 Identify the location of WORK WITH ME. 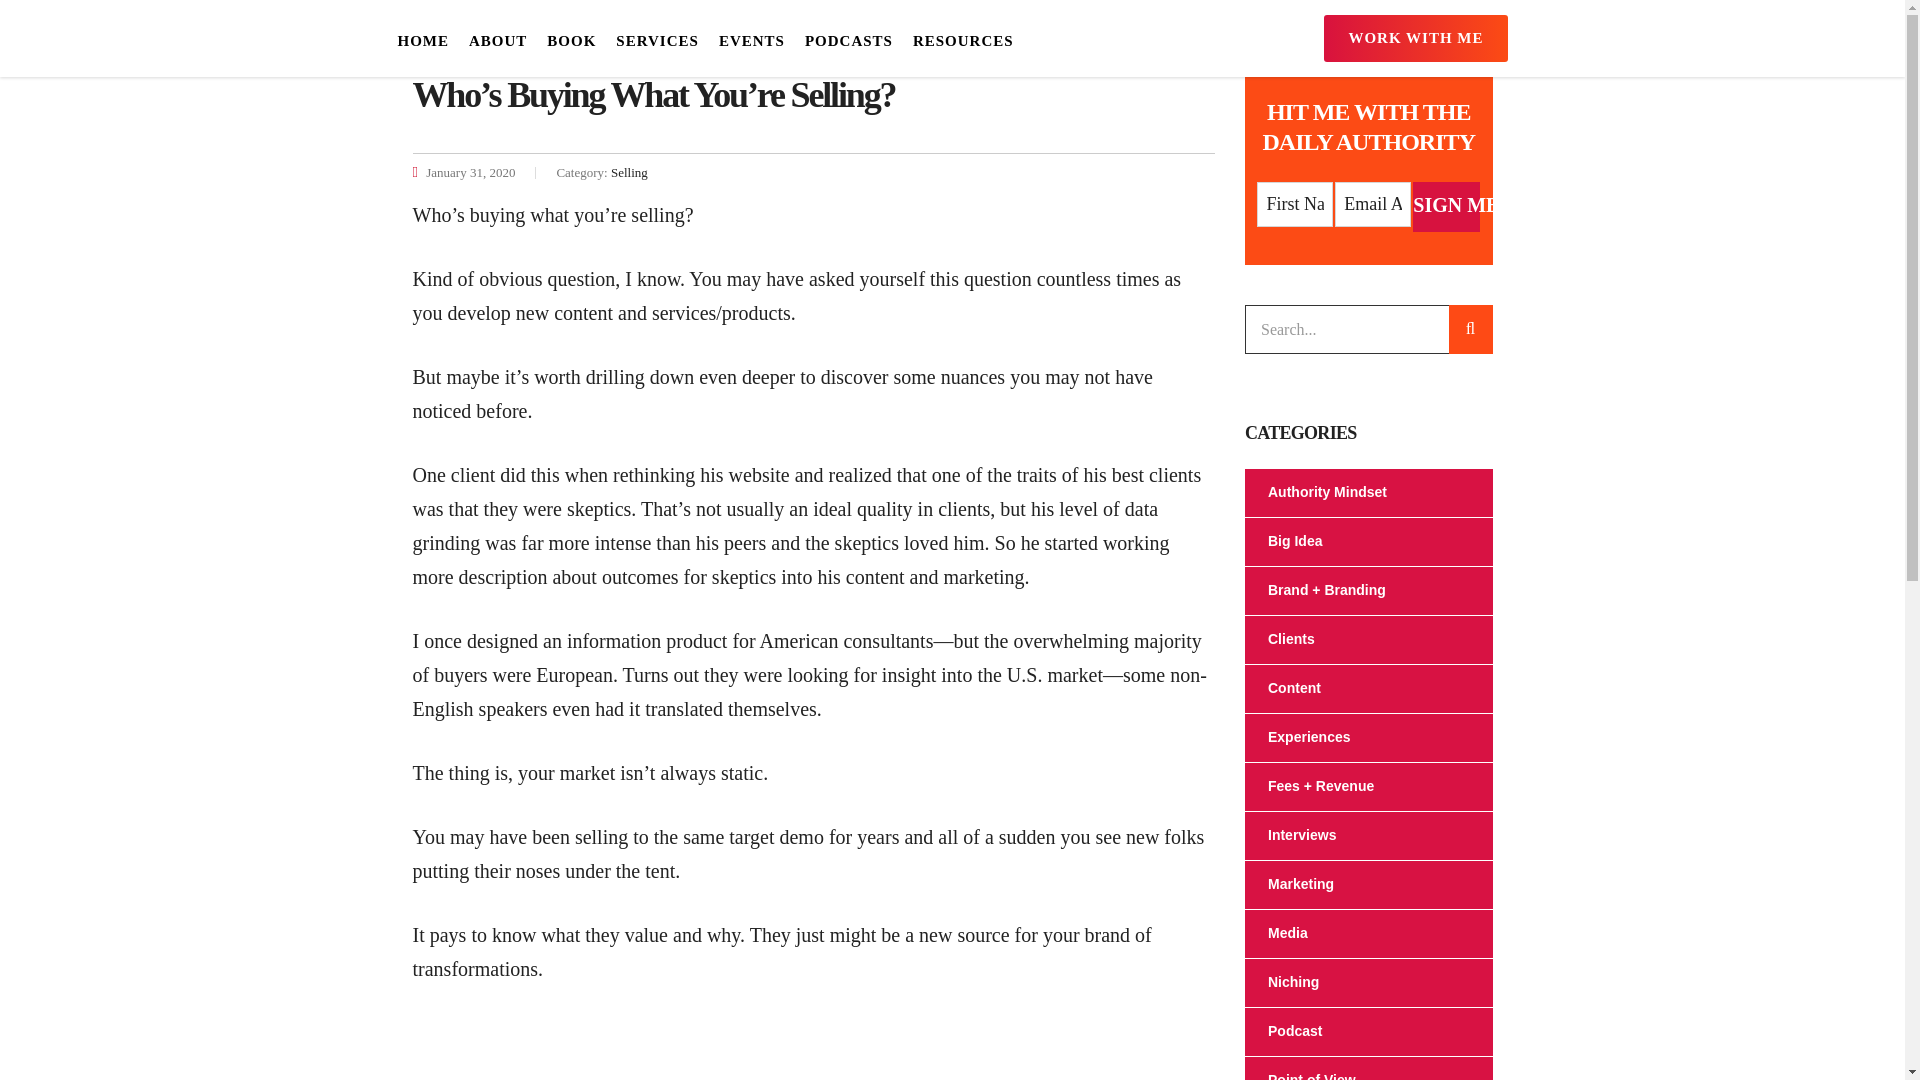
(1416, 38).